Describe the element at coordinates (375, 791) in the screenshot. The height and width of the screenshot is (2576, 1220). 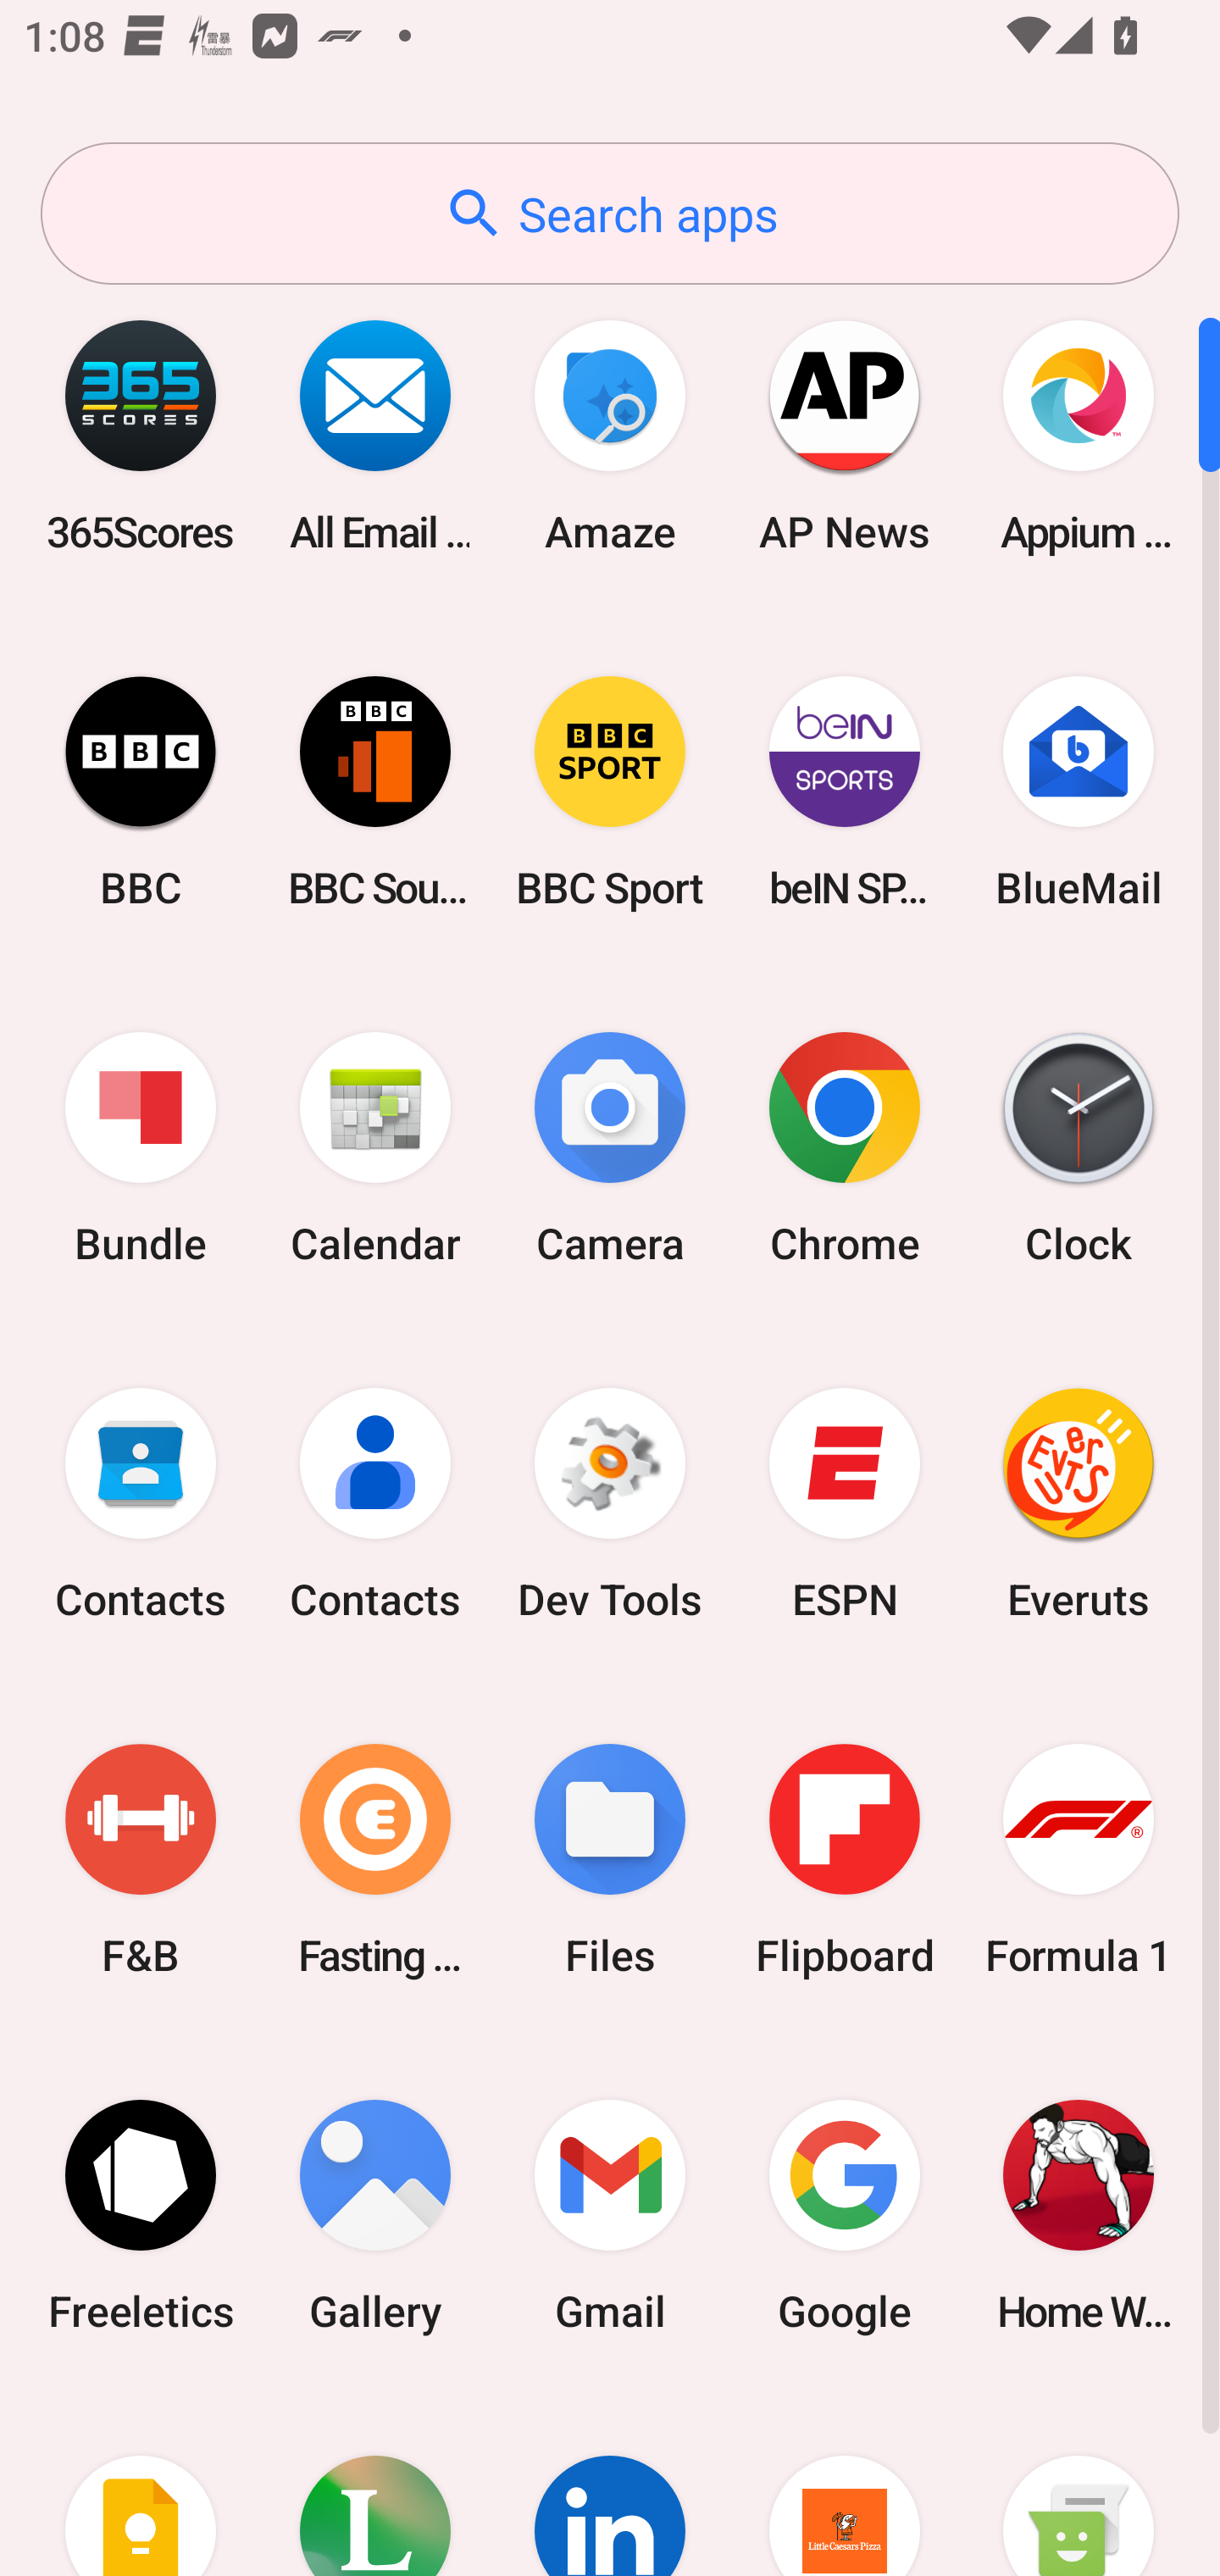
I see `BBC Sounds` at that location.